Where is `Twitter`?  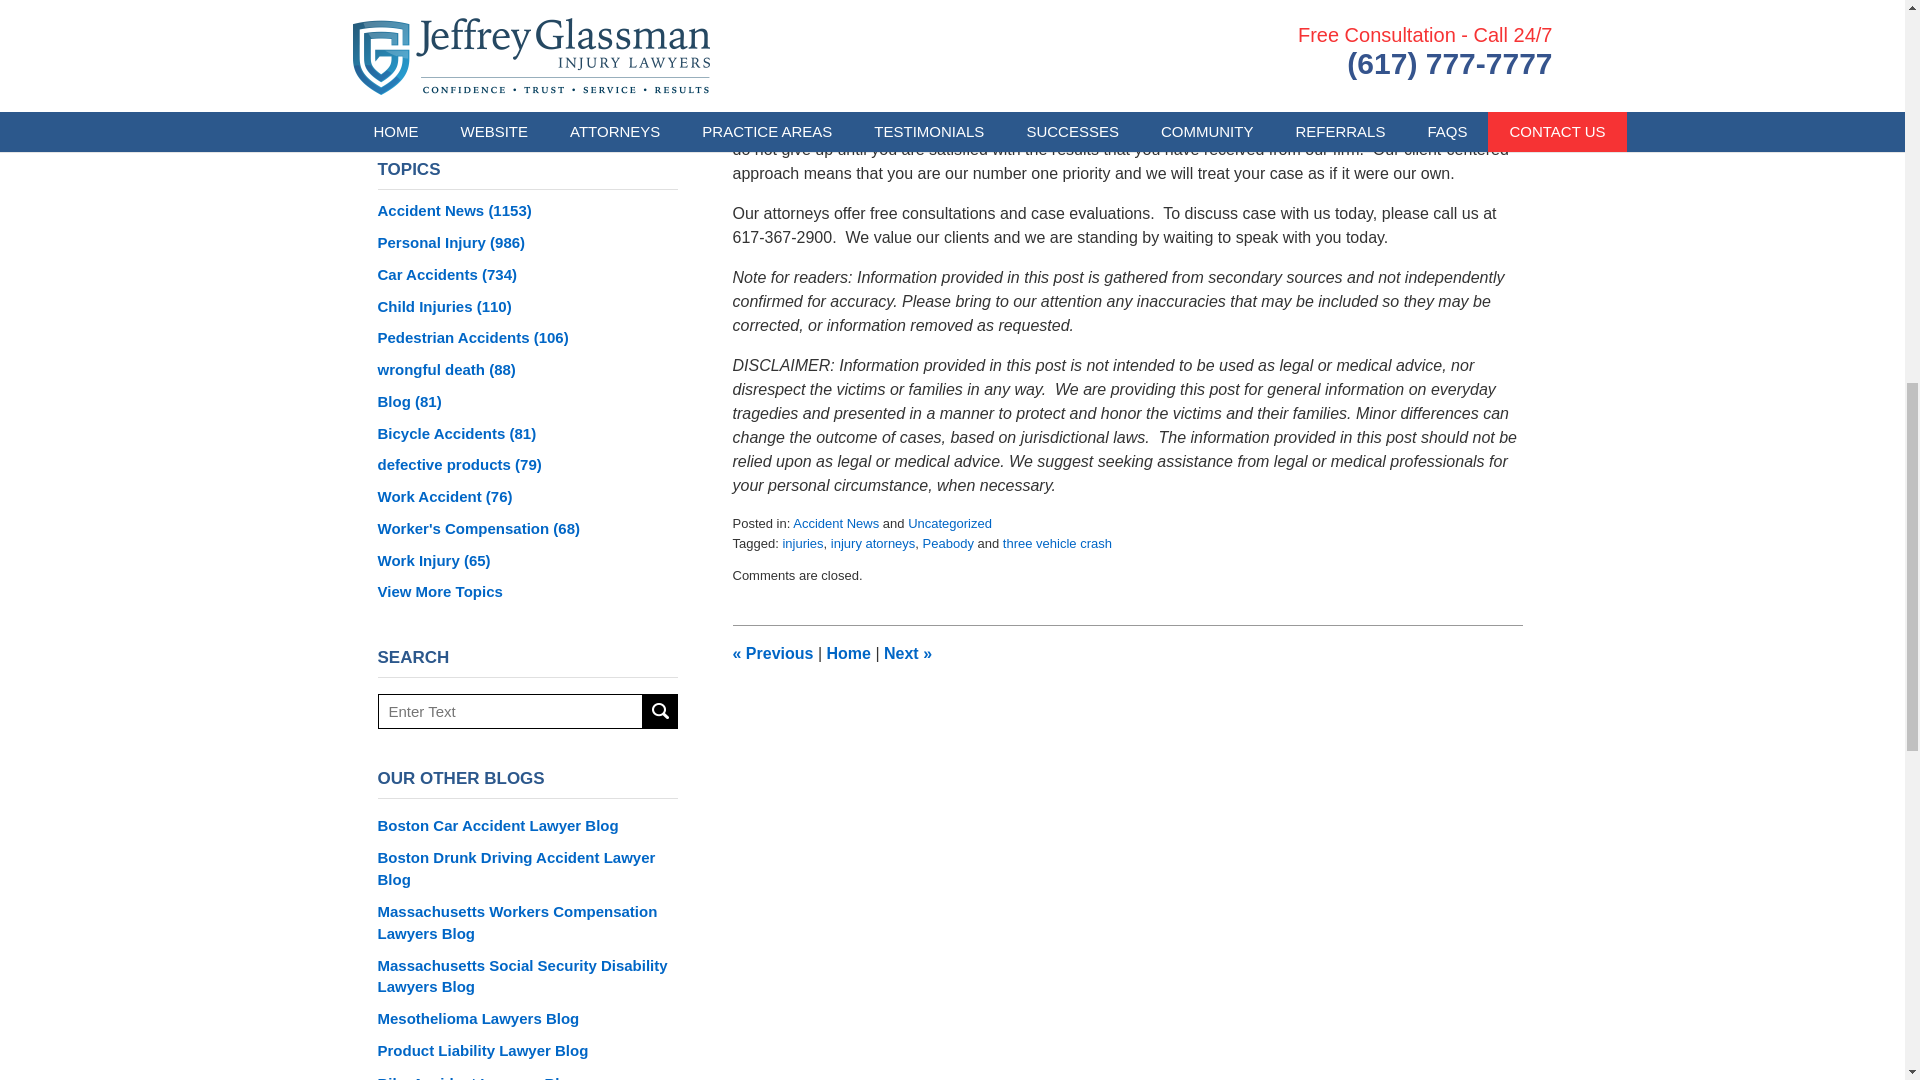
Twitter is located at coordinates (501, 97).